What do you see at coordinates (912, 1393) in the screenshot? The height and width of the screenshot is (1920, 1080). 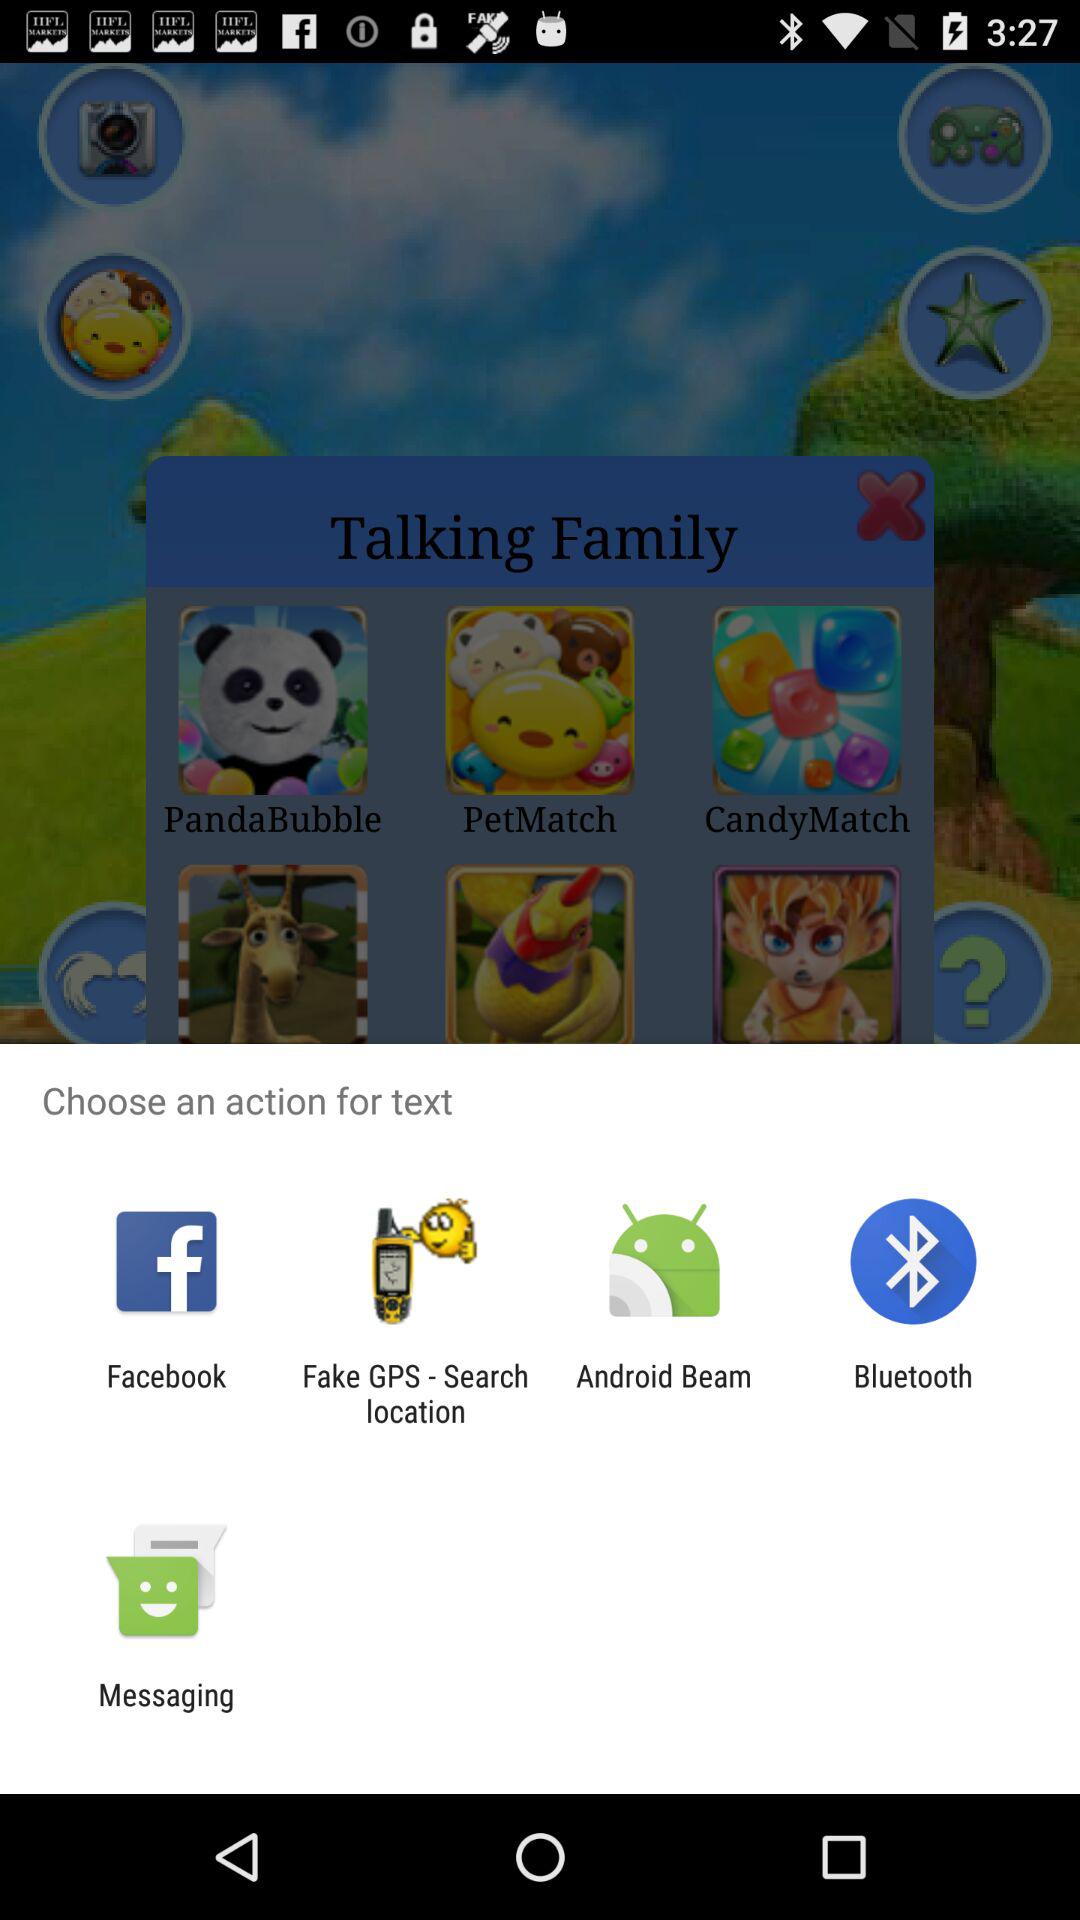 I see `click the bluetooth` at bounding box center [912, 1393].